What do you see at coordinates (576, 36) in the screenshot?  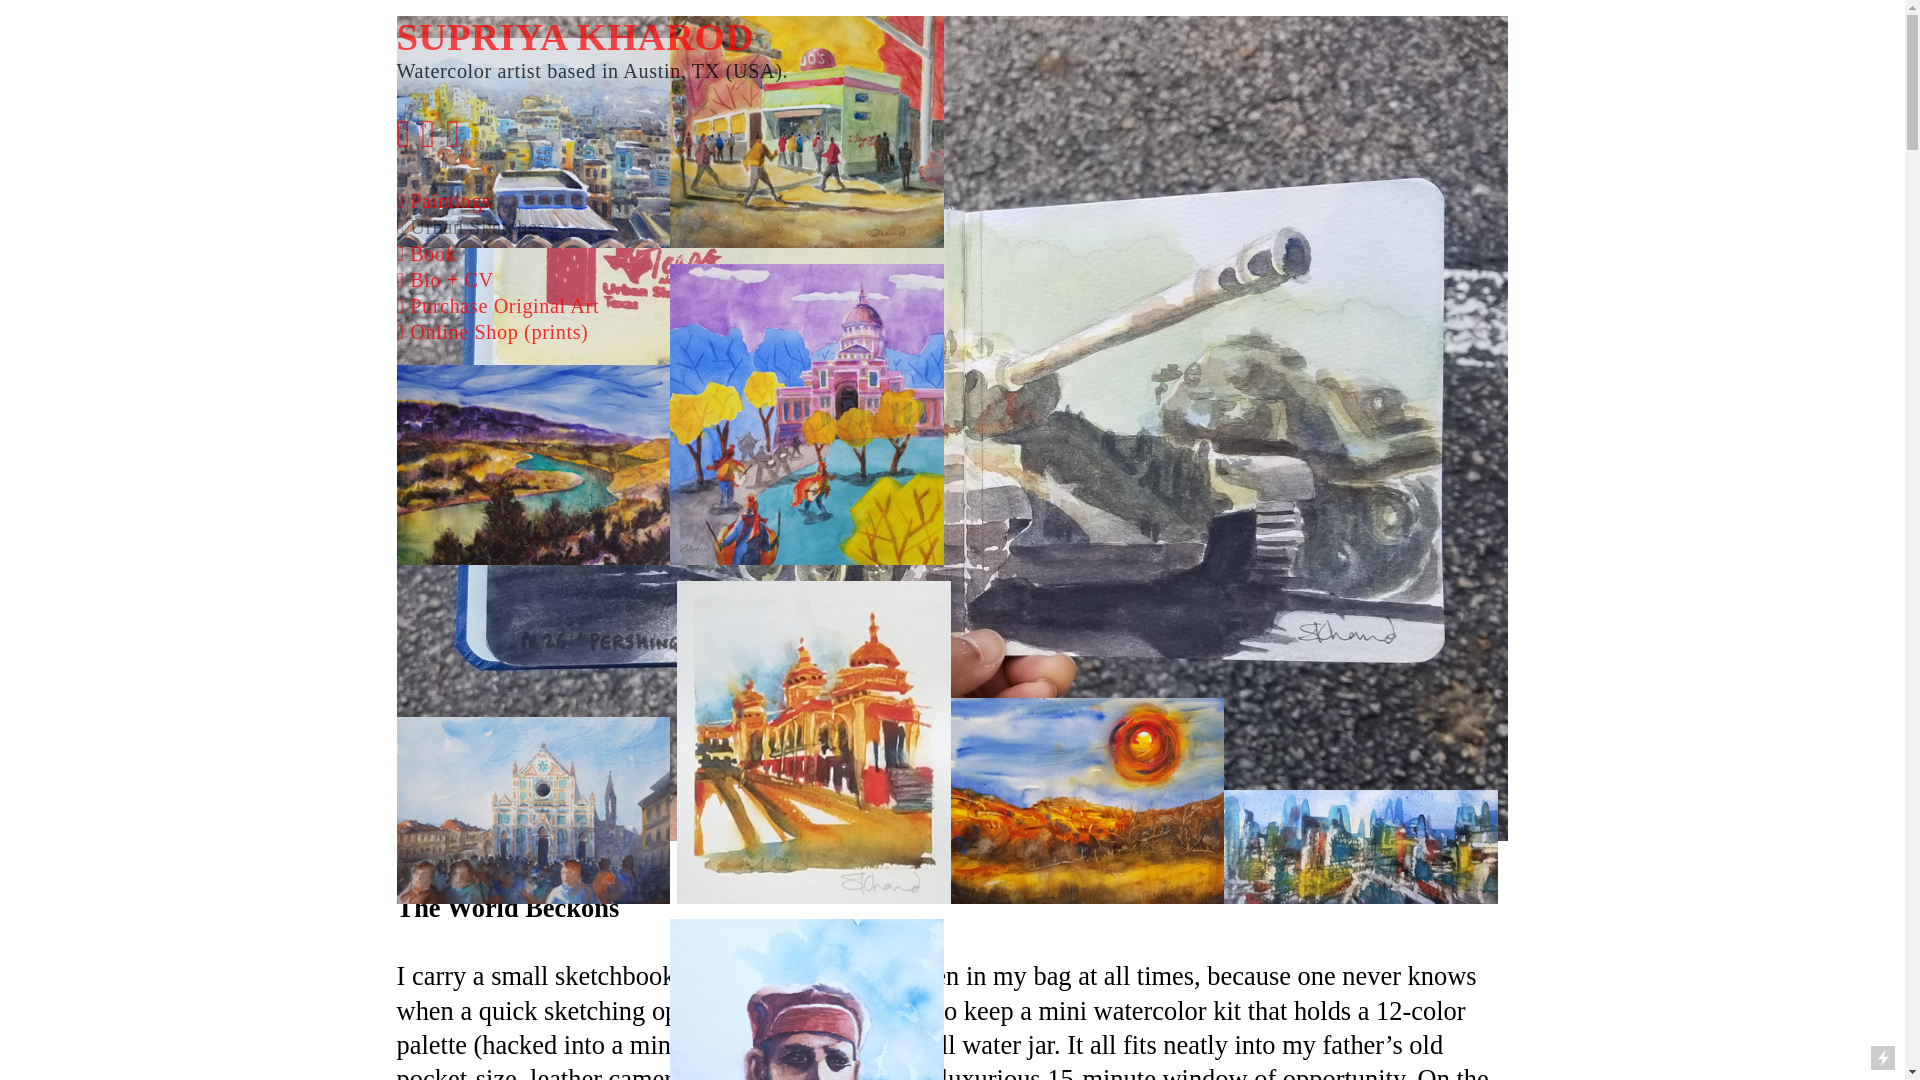 I see `SUPRIYA KHAROD` at bounding box center [576, 36].